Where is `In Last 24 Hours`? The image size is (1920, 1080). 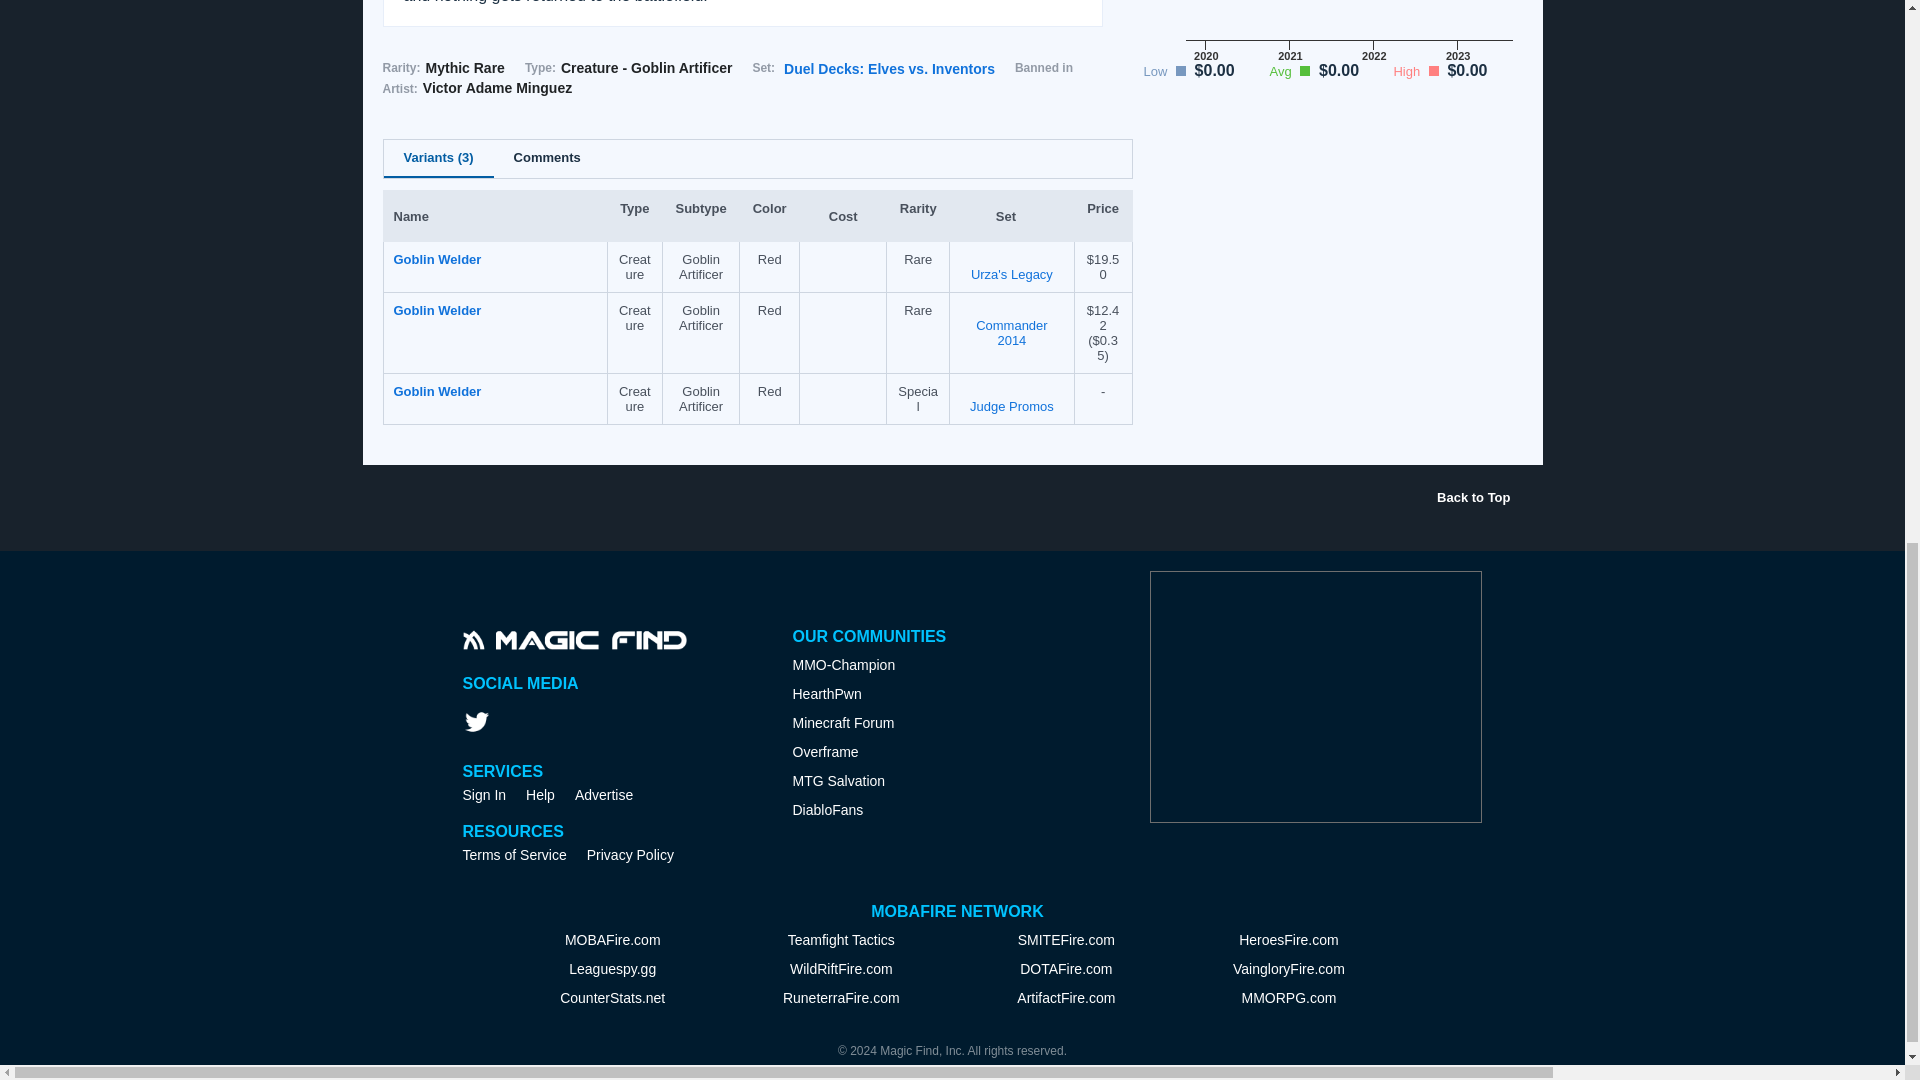 In Last 24 Hours is located at coordinates (1102, 347).